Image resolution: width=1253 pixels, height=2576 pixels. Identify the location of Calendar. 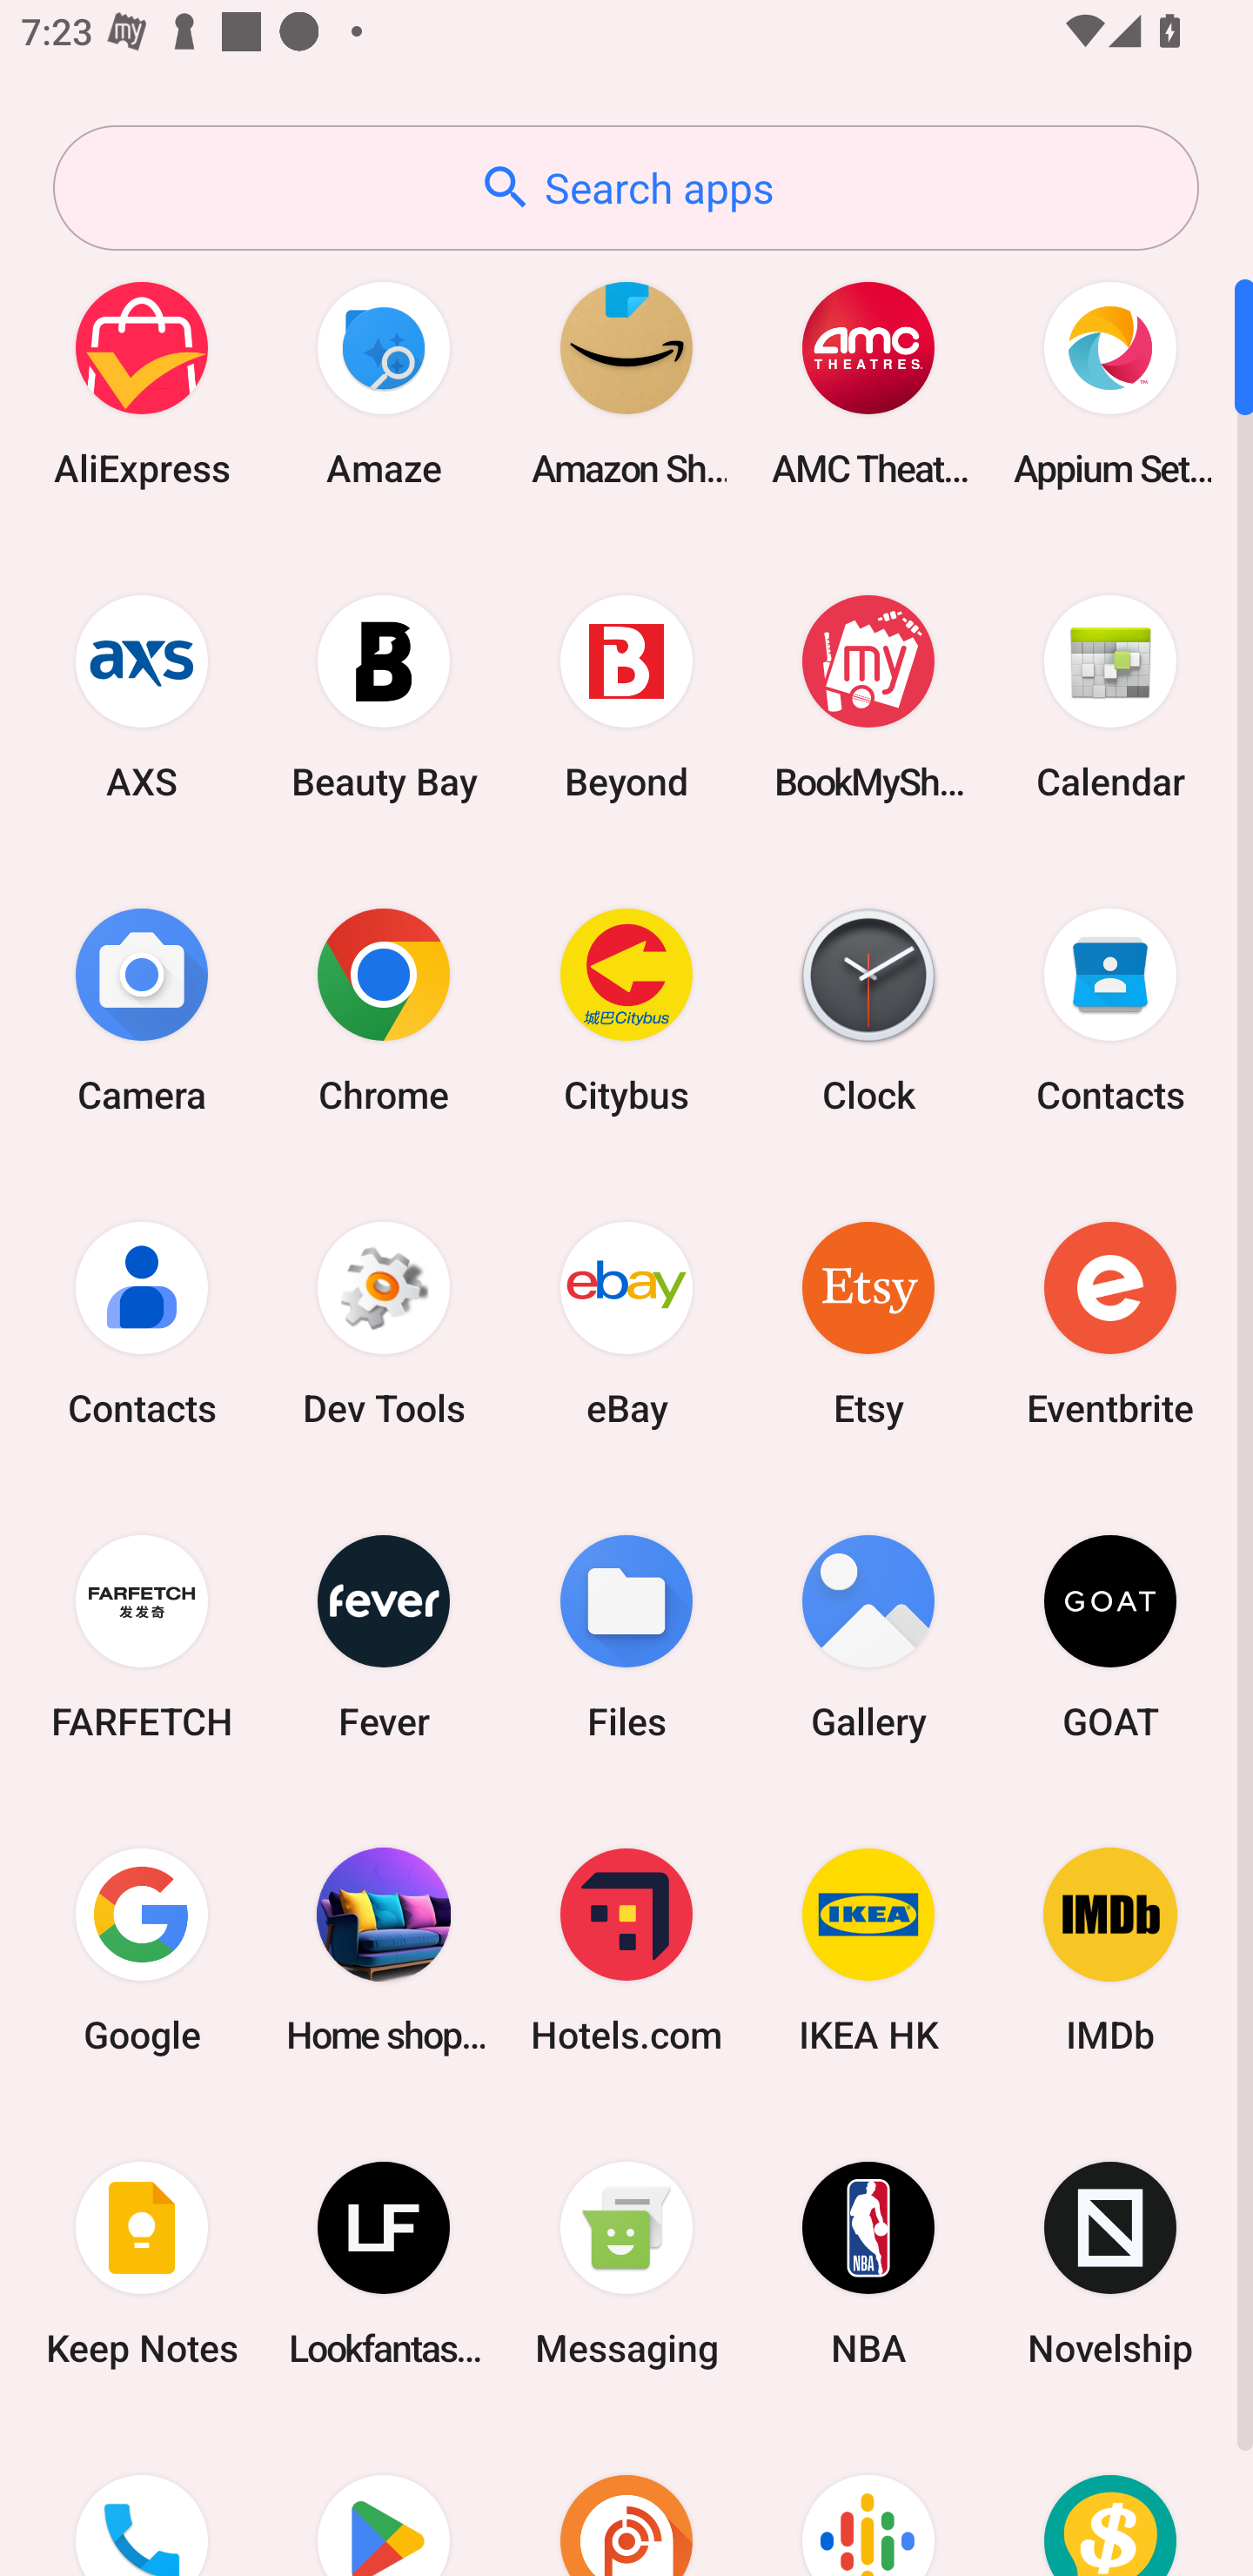
(1110, 696).